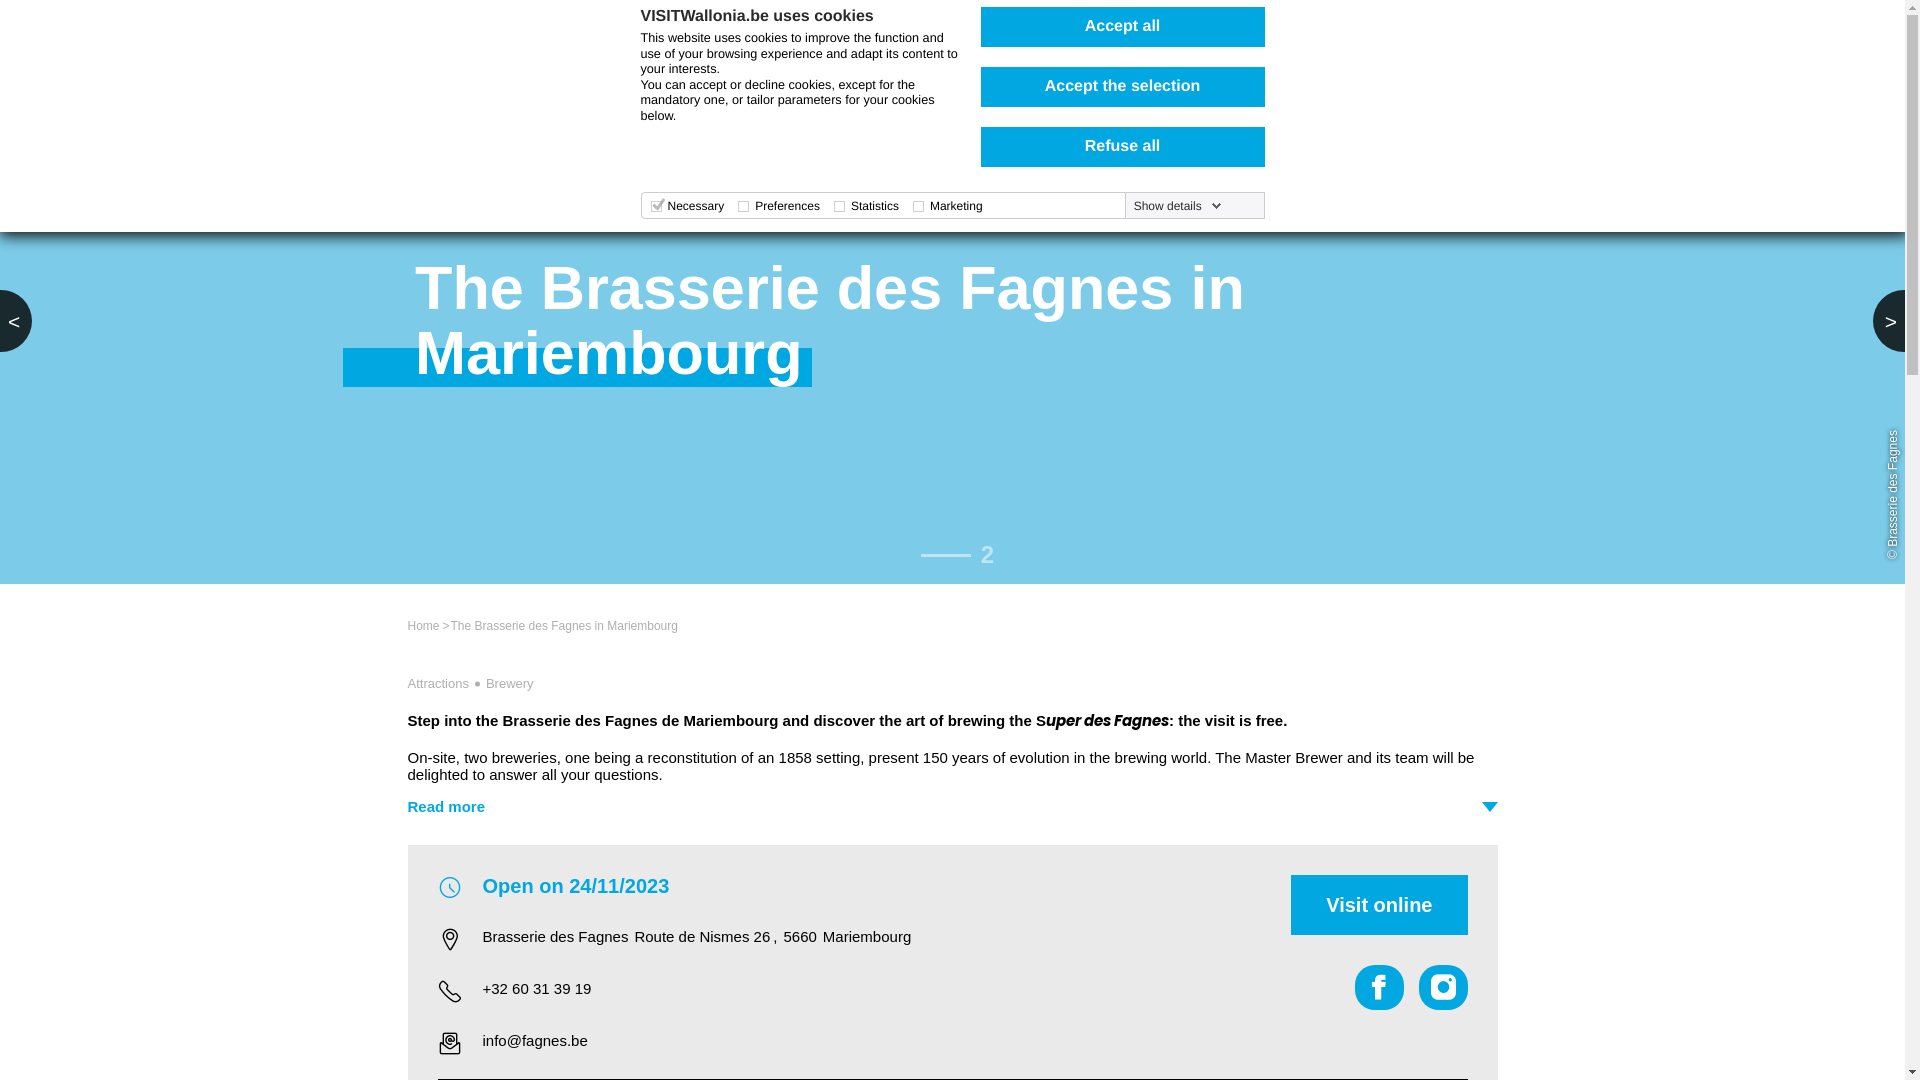 The image size is (1920, 1080). What do you see at coordinates (868, 936) in the screenshot?
I see `Brasserie des FagnesRoute de Nismes 26,5660Mariembourg` at bounding box center [868, 936].